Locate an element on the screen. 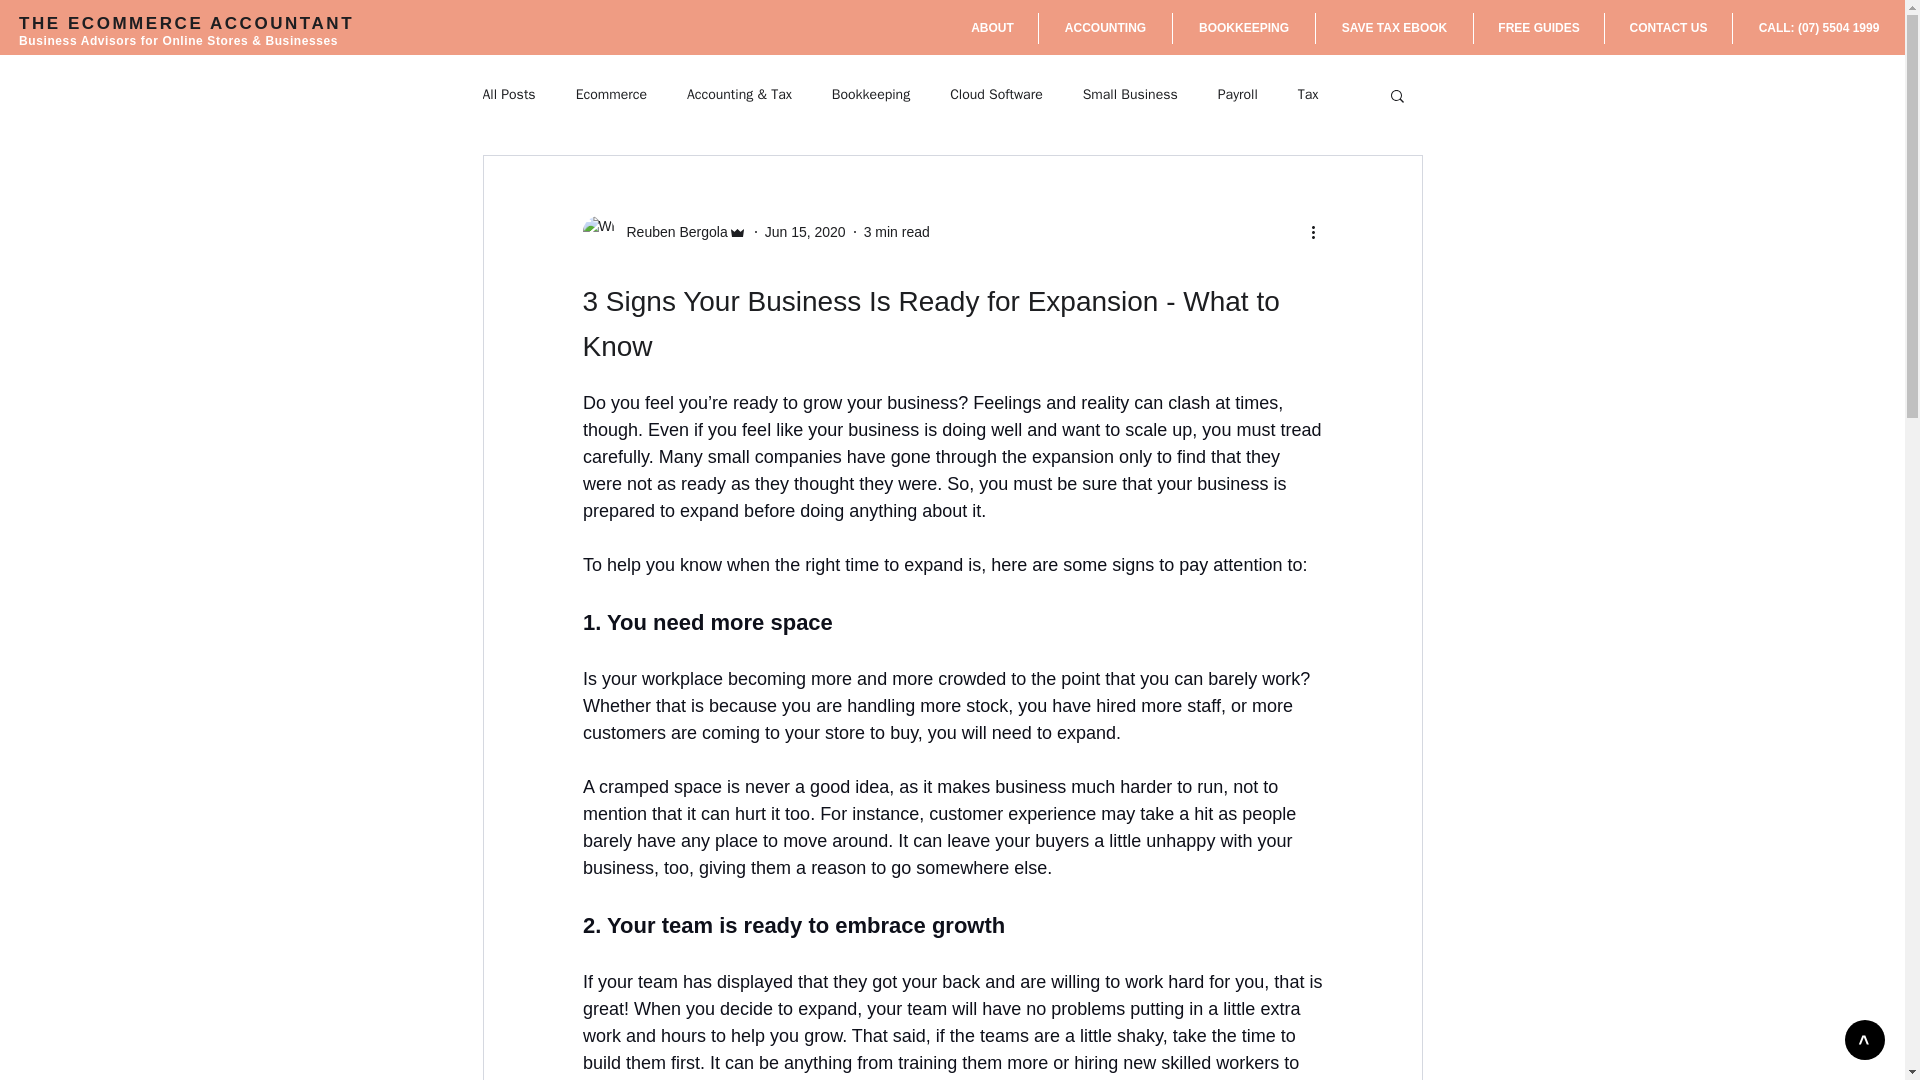  CONTACT US is located at coordinates (1668, 28).